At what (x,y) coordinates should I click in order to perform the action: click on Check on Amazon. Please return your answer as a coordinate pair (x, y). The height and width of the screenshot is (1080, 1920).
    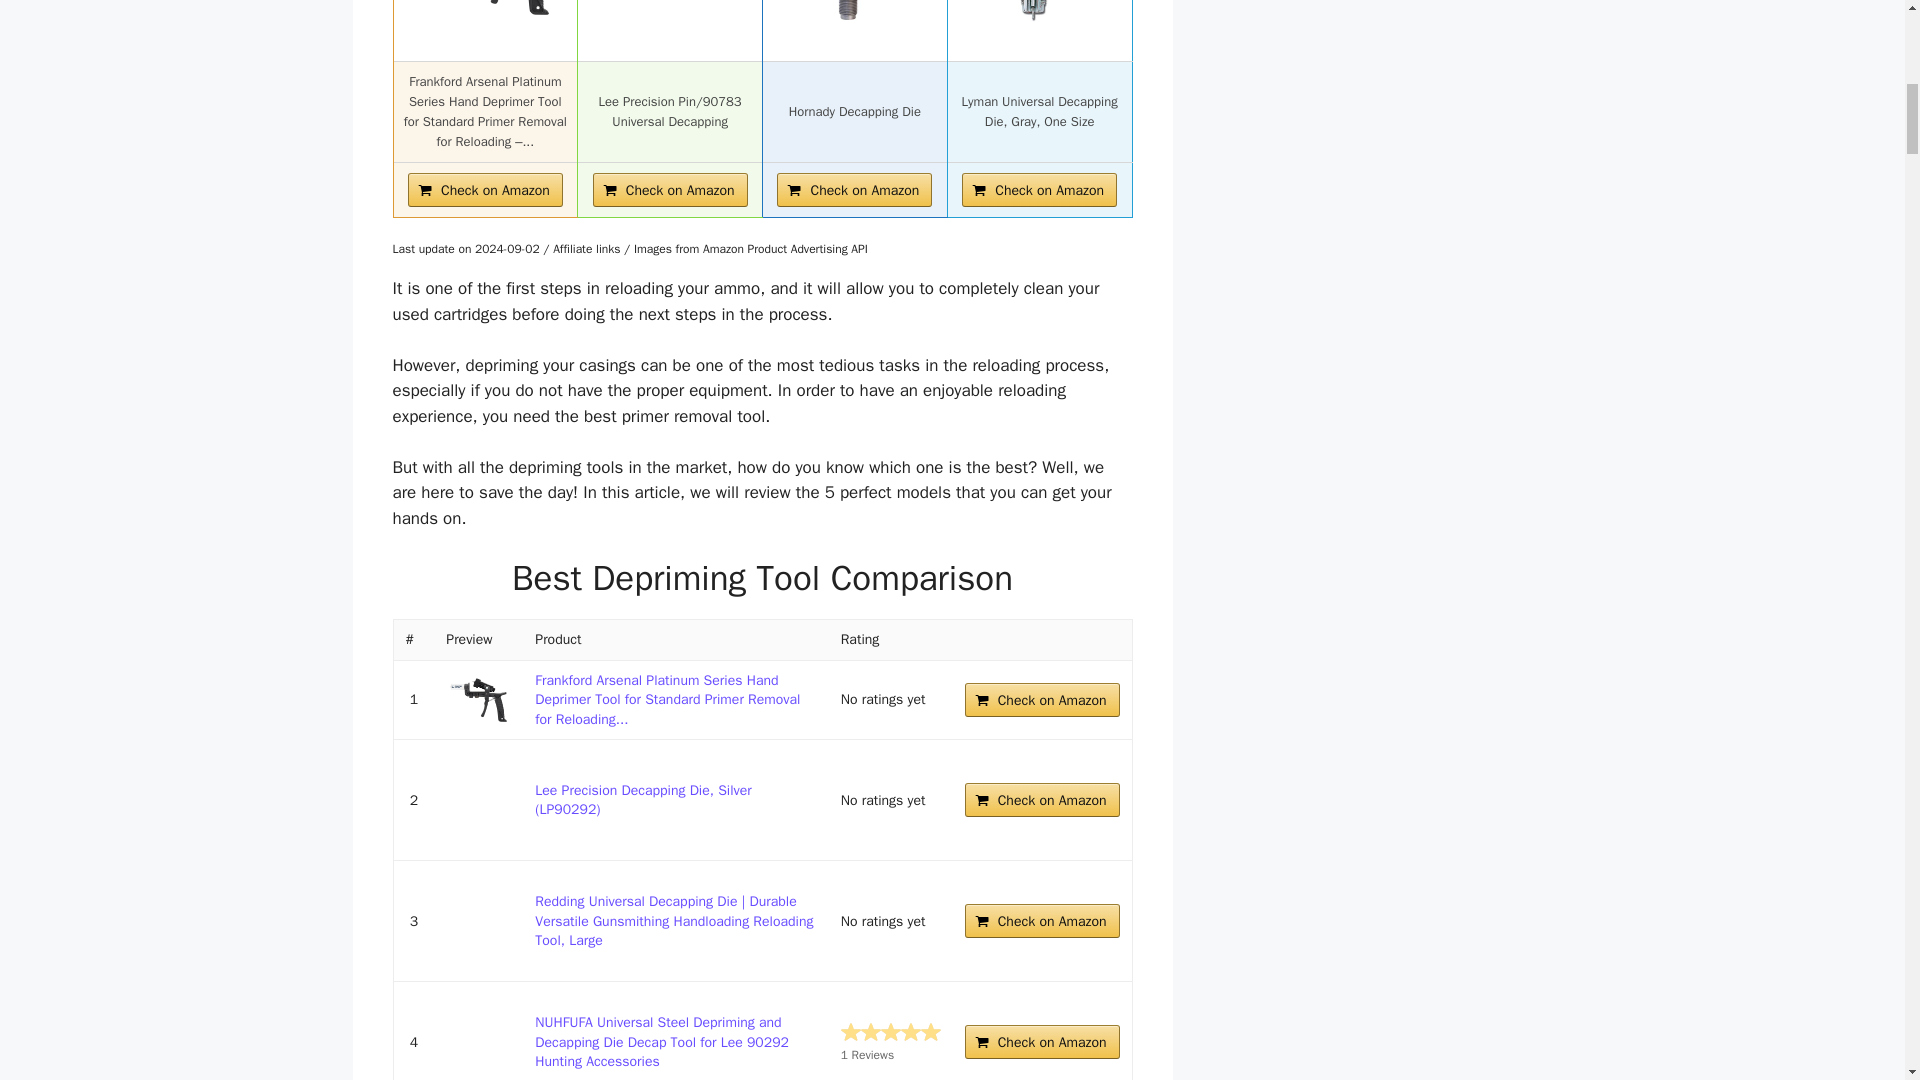
    Looking at the image, I should click on (670, 190).